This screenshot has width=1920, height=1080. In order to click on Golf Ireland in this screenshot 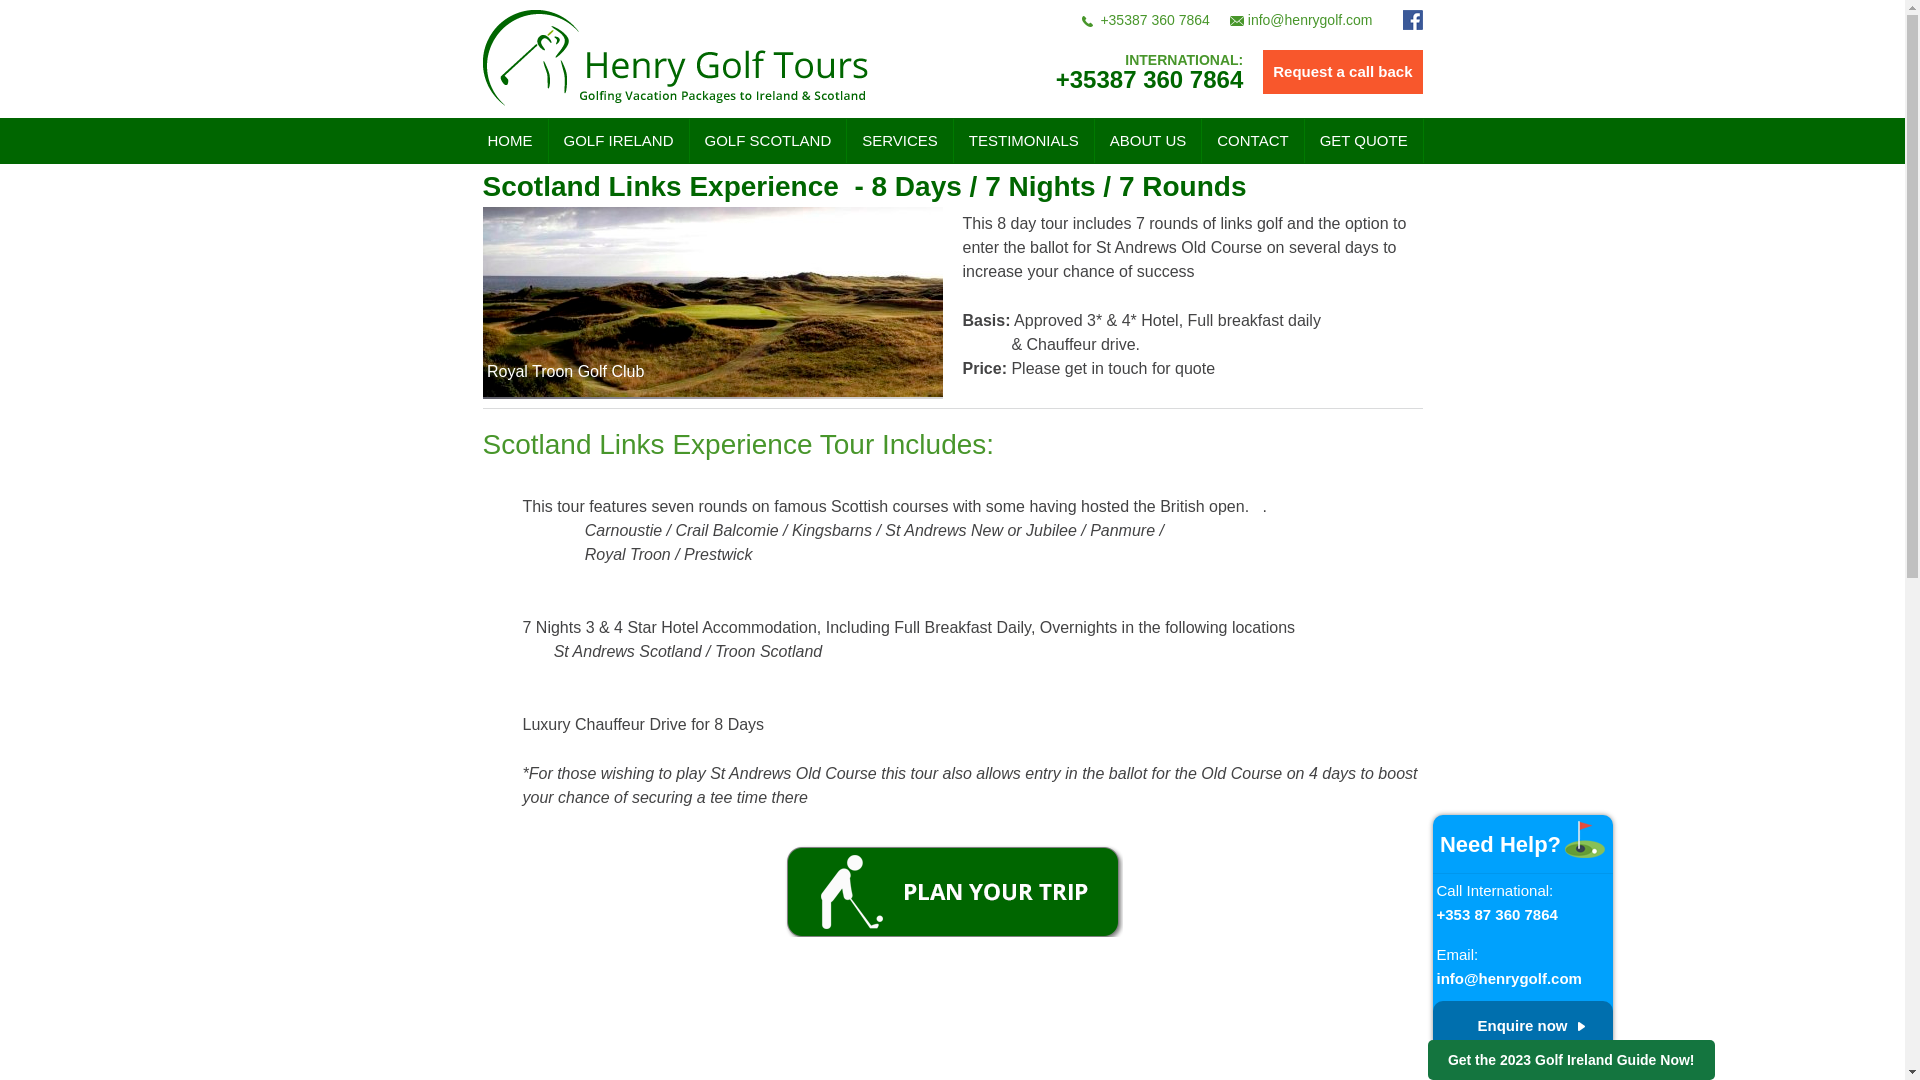, I will do `click(618, 140)`.